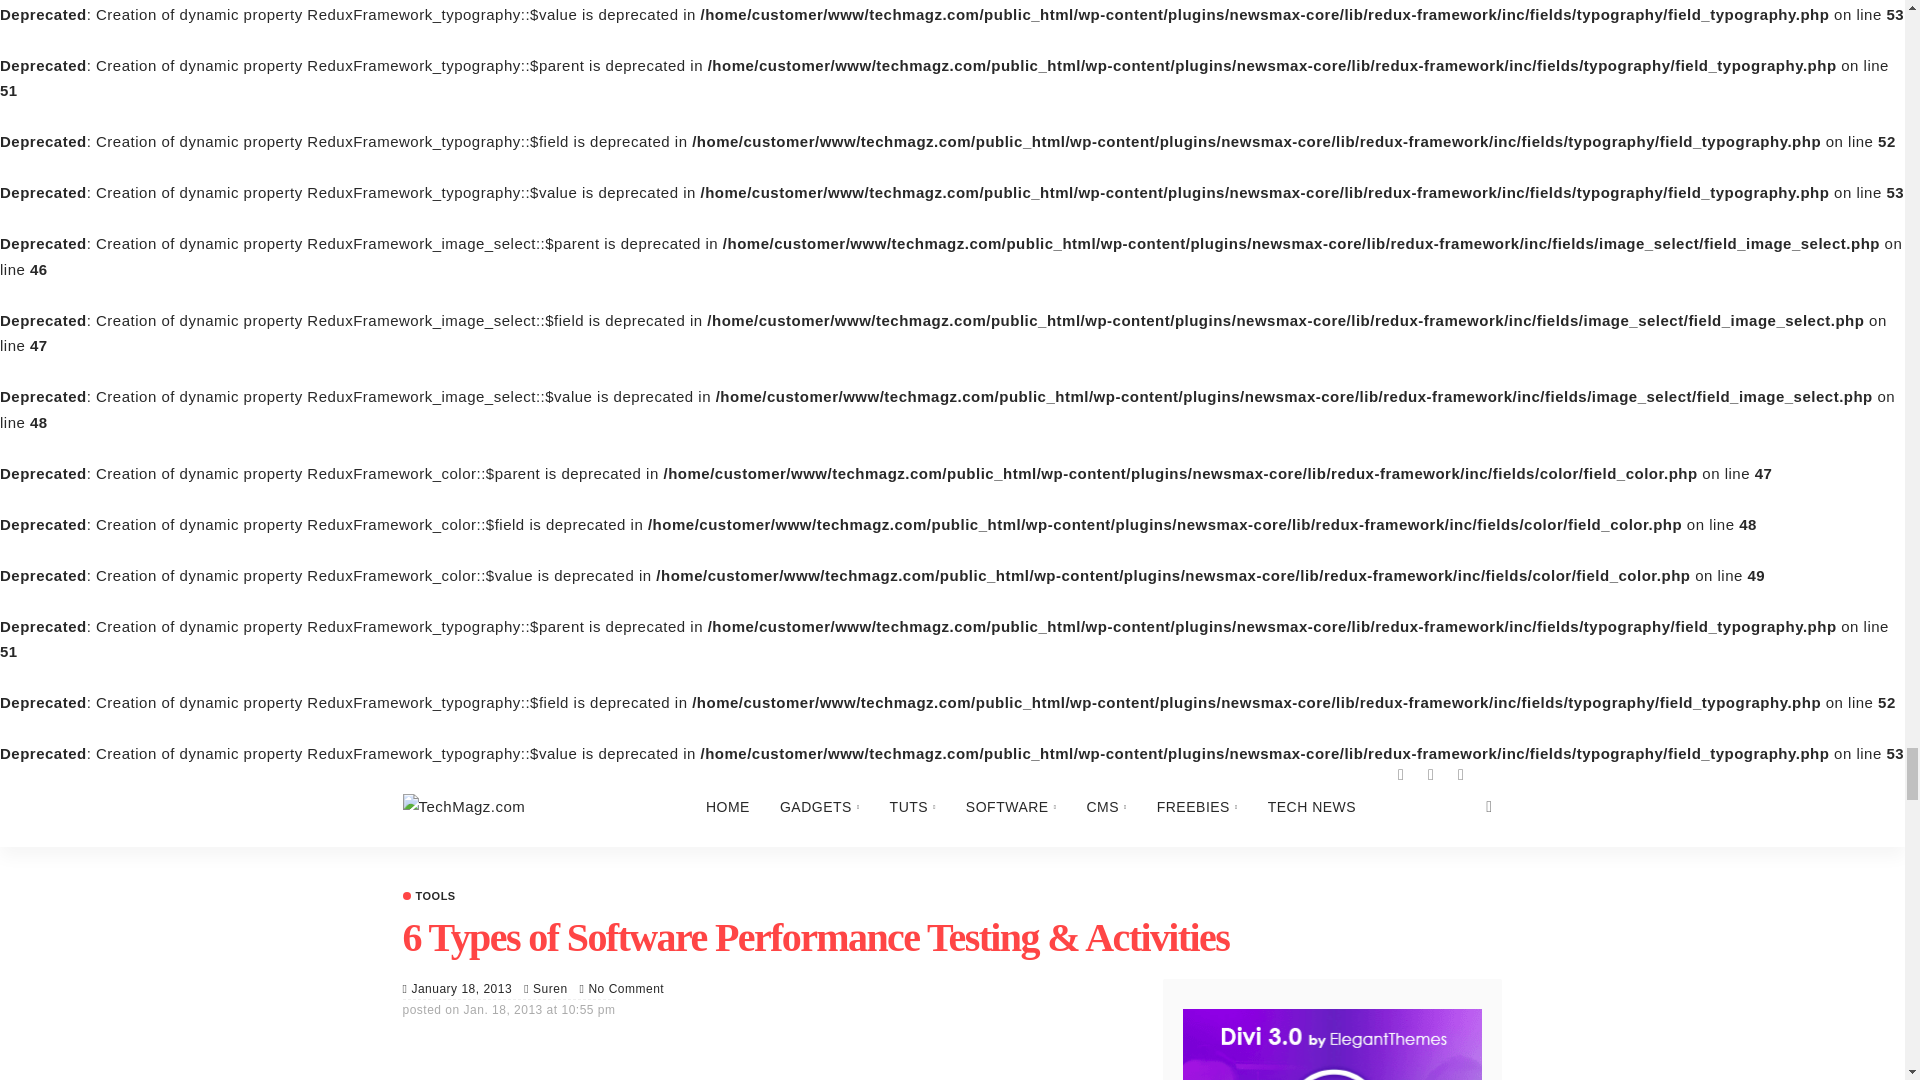 Image resolution: width=1920 pixels, height=1080 pixels. Describe the element at coordinates (912, 805) in the screenshot. I see `TUTS` at that location.